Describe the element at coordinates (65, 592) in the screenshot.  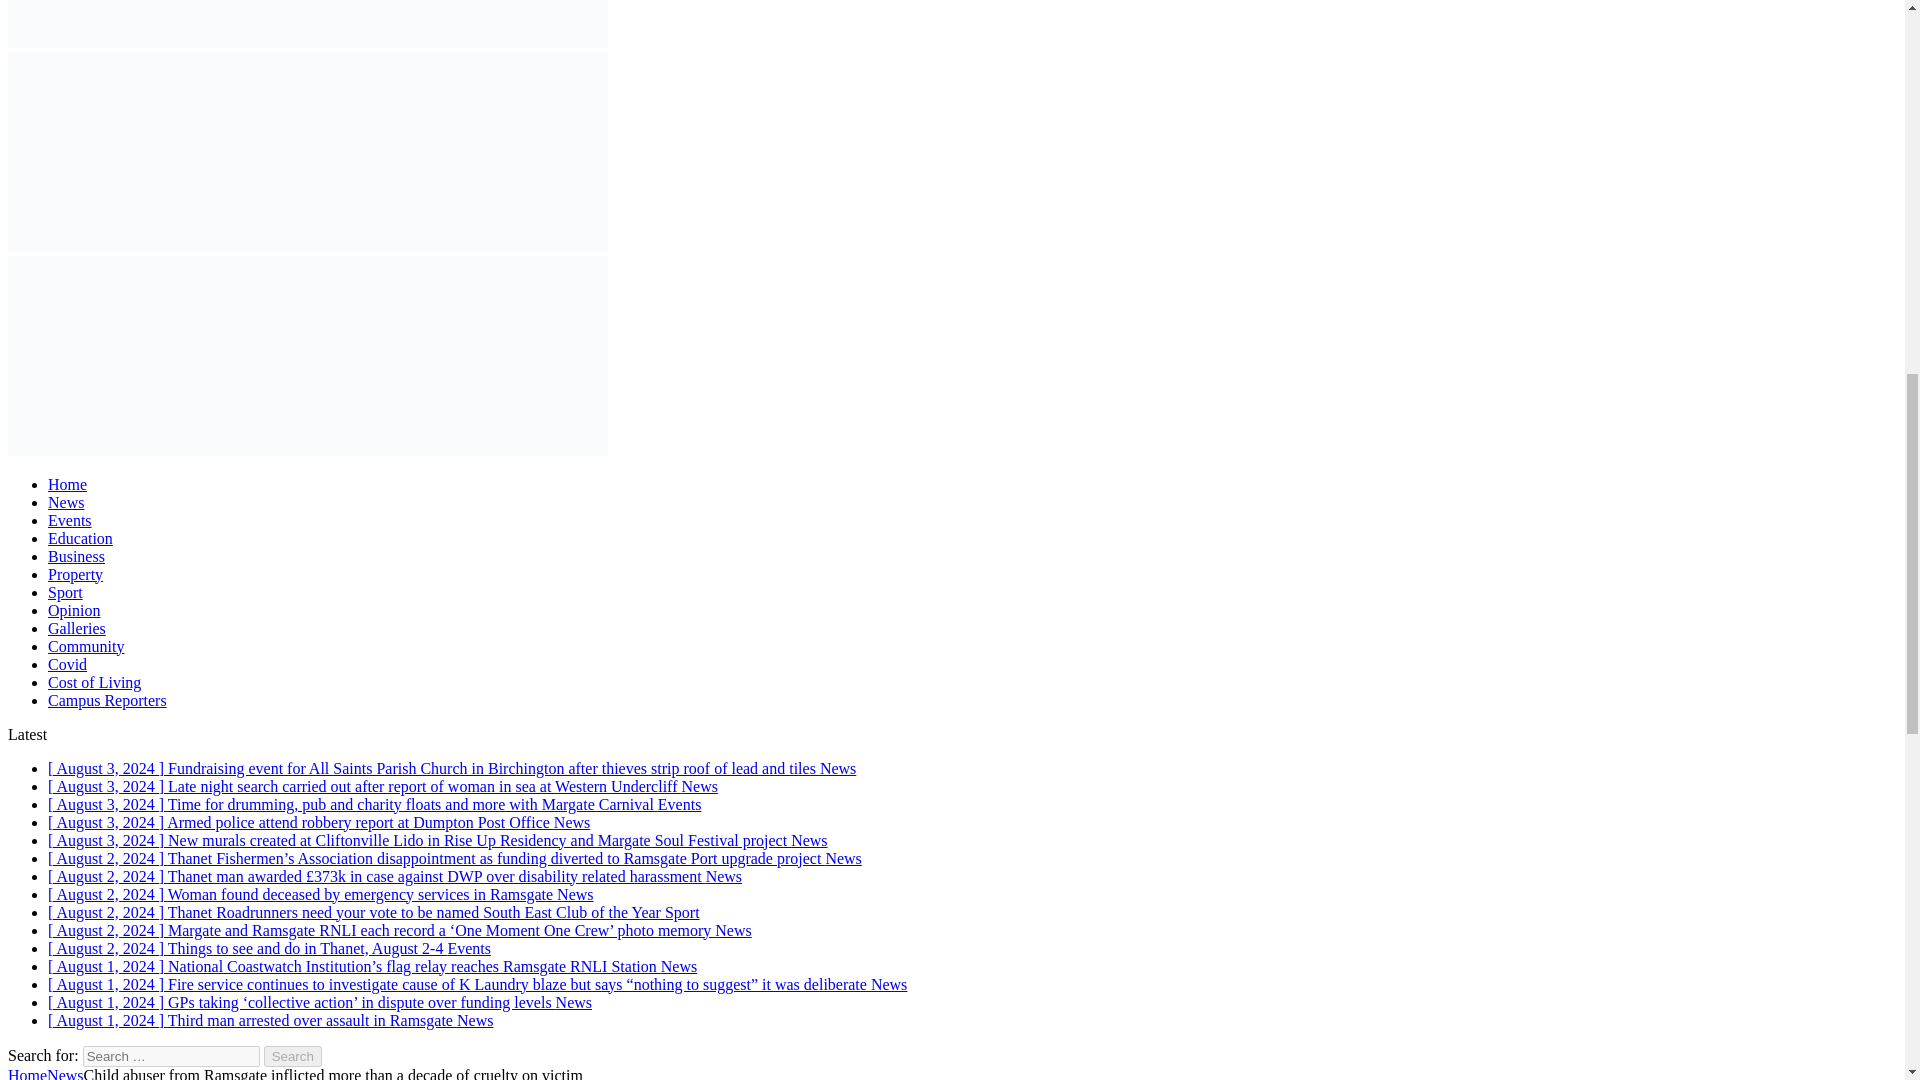
I see `Sport` at that location.